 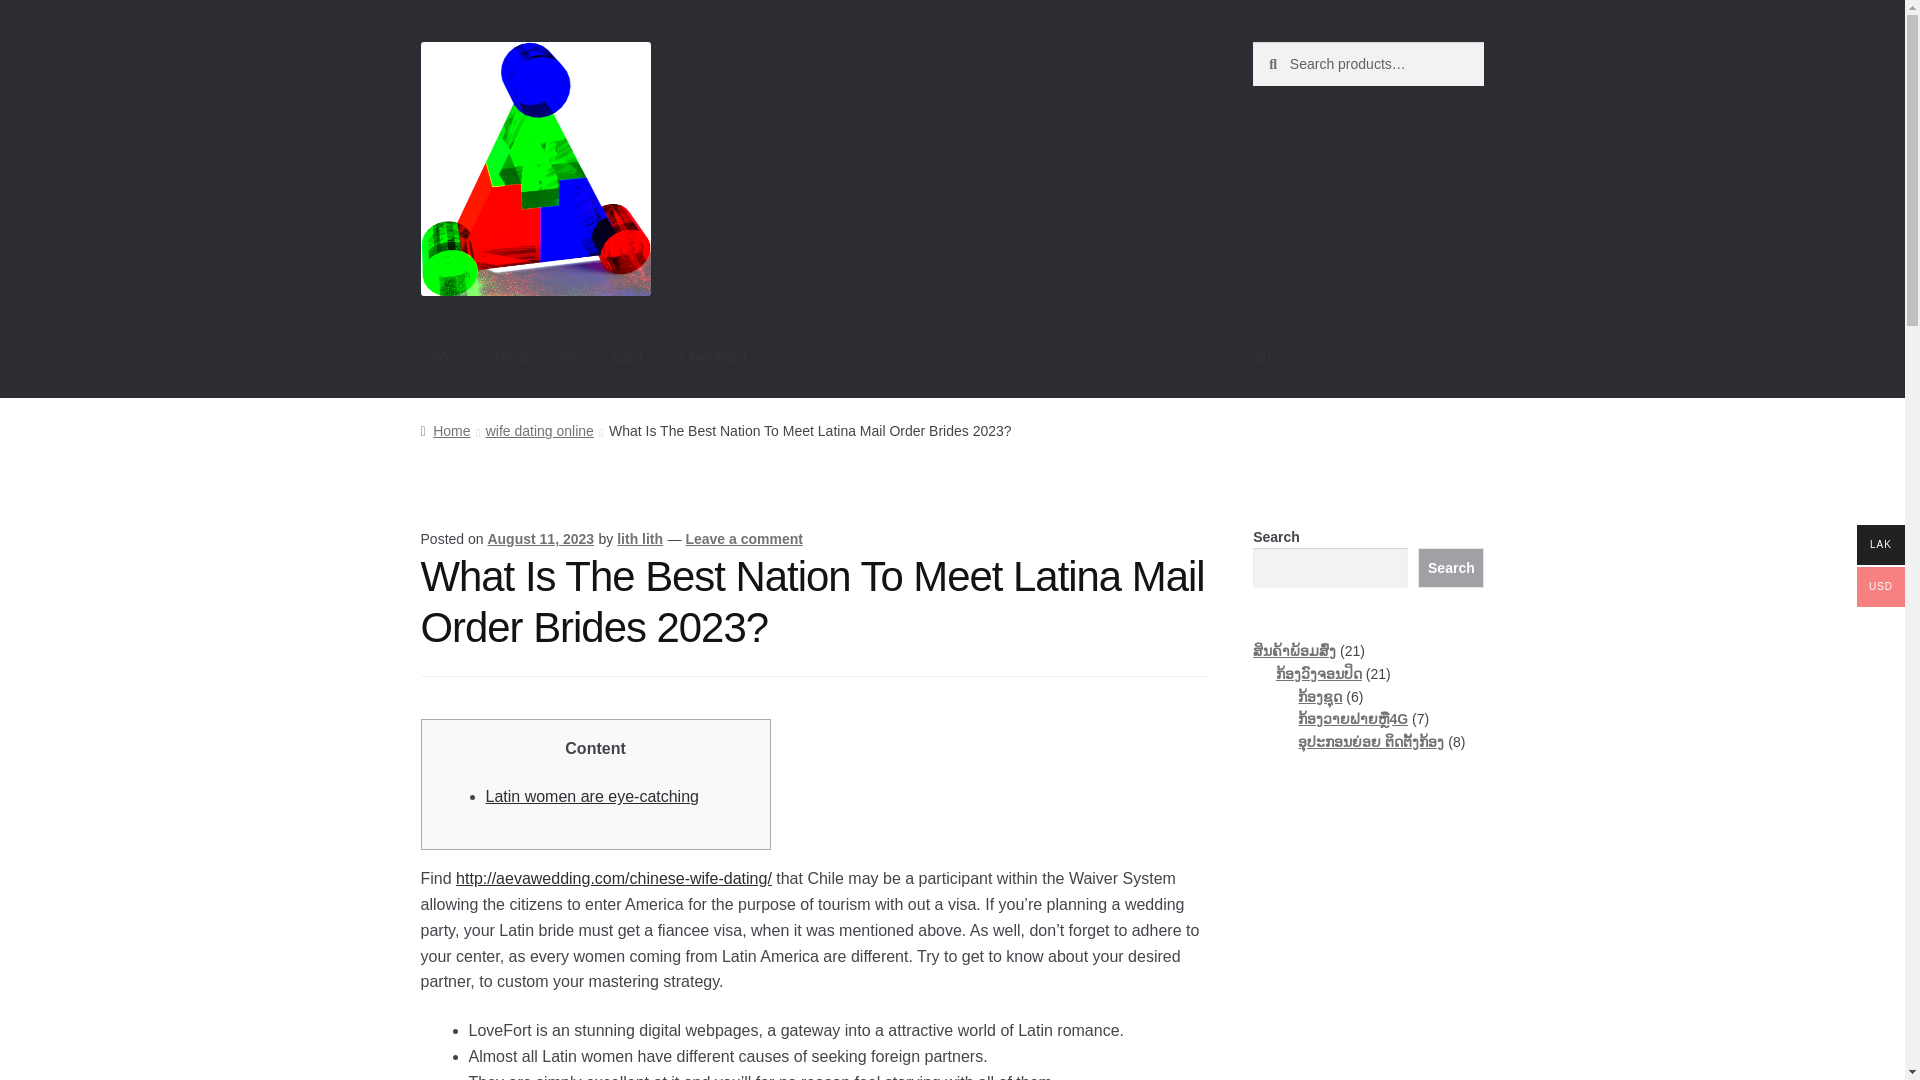 I want to click on lith lith, so click(x=639, y=538).